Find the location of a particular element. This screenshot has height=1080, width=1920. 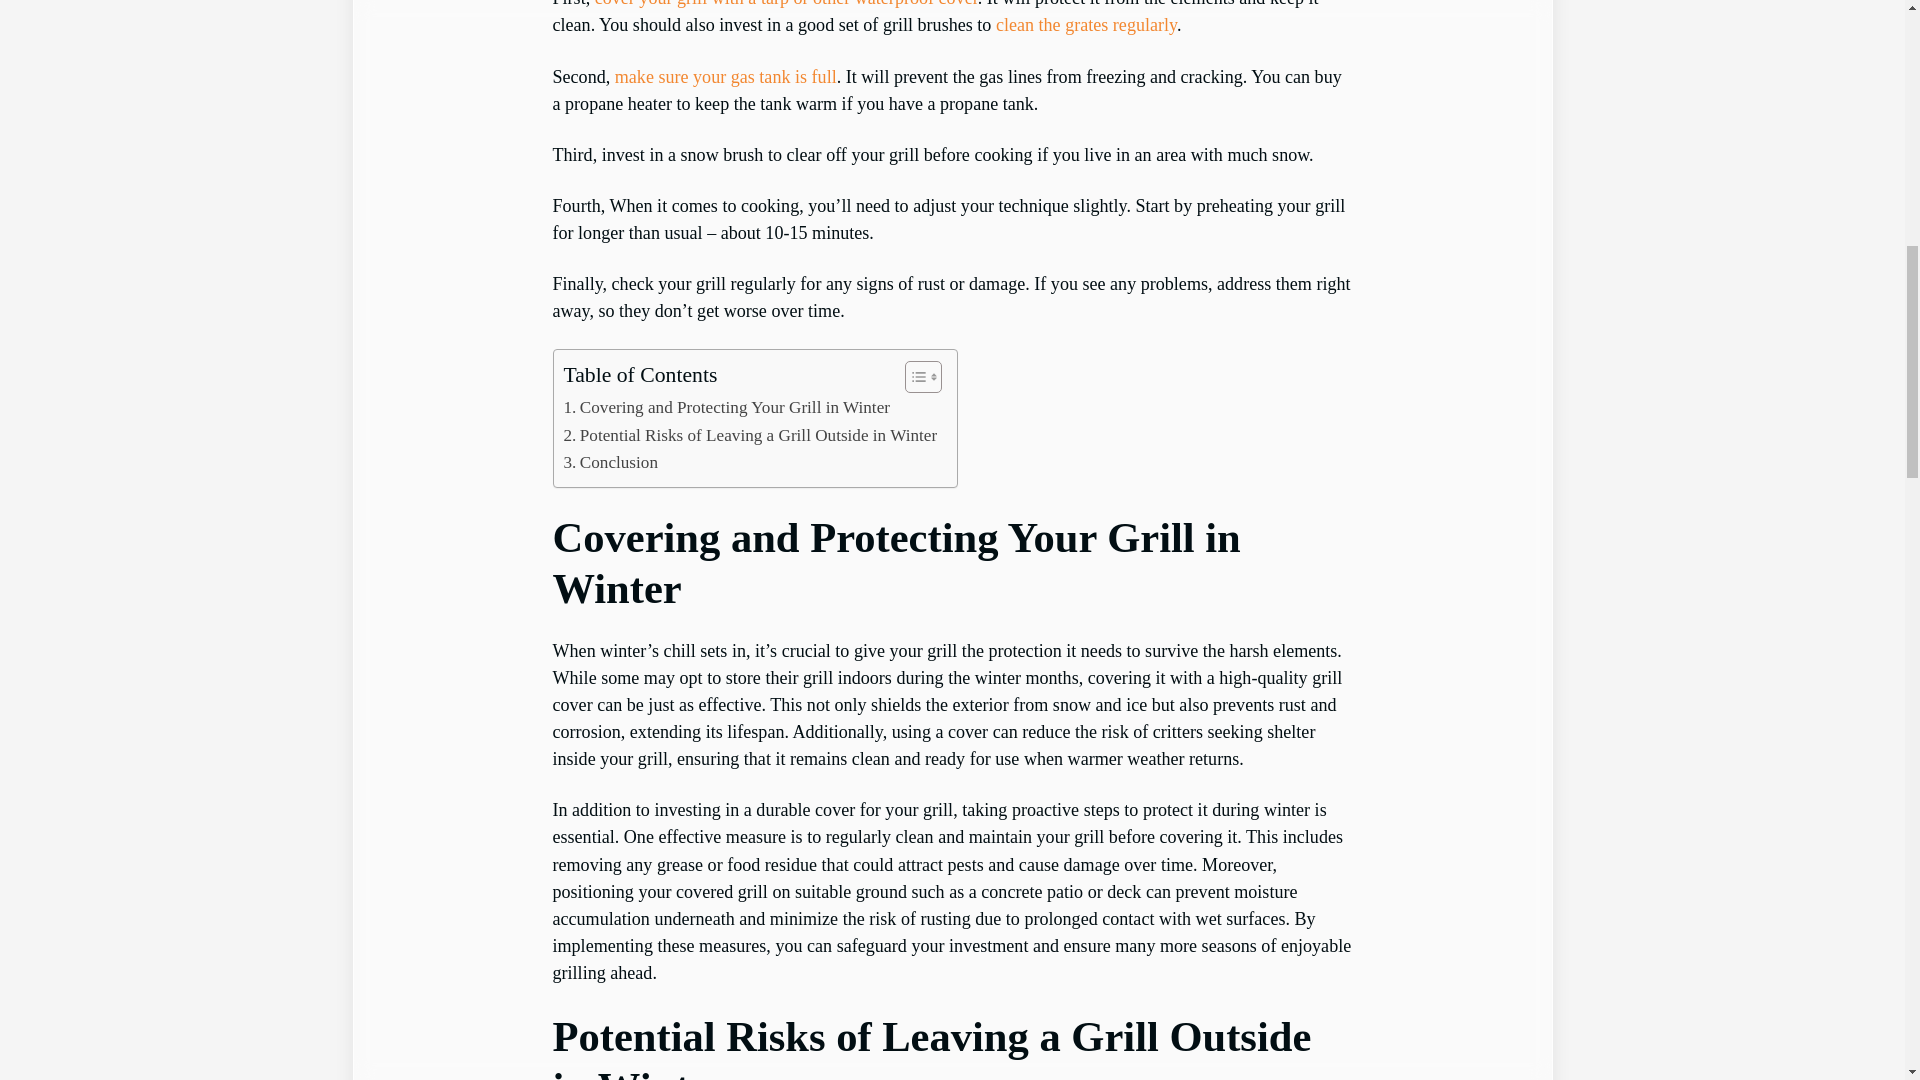

clean the grates regularly is located at coordinates (1086, 24).